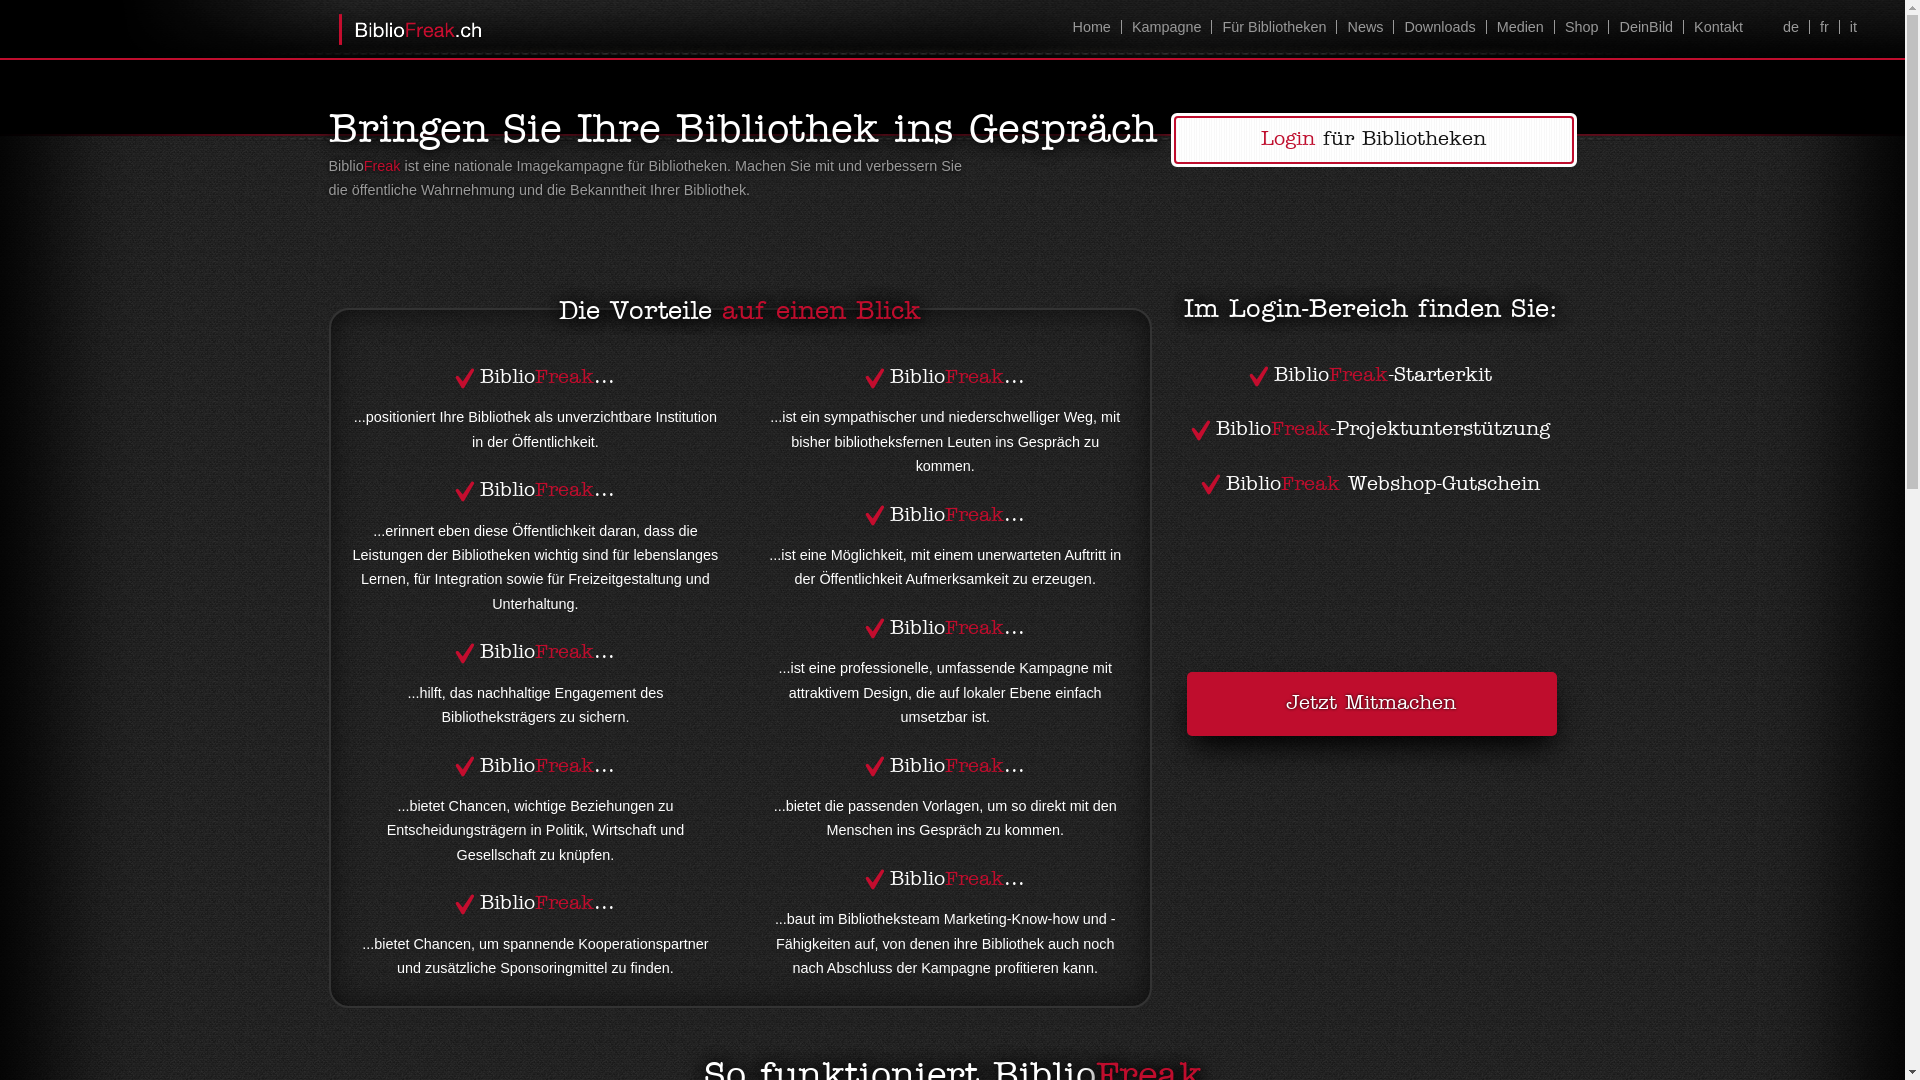  I want to click on DeinBild, so click(1646, 27).